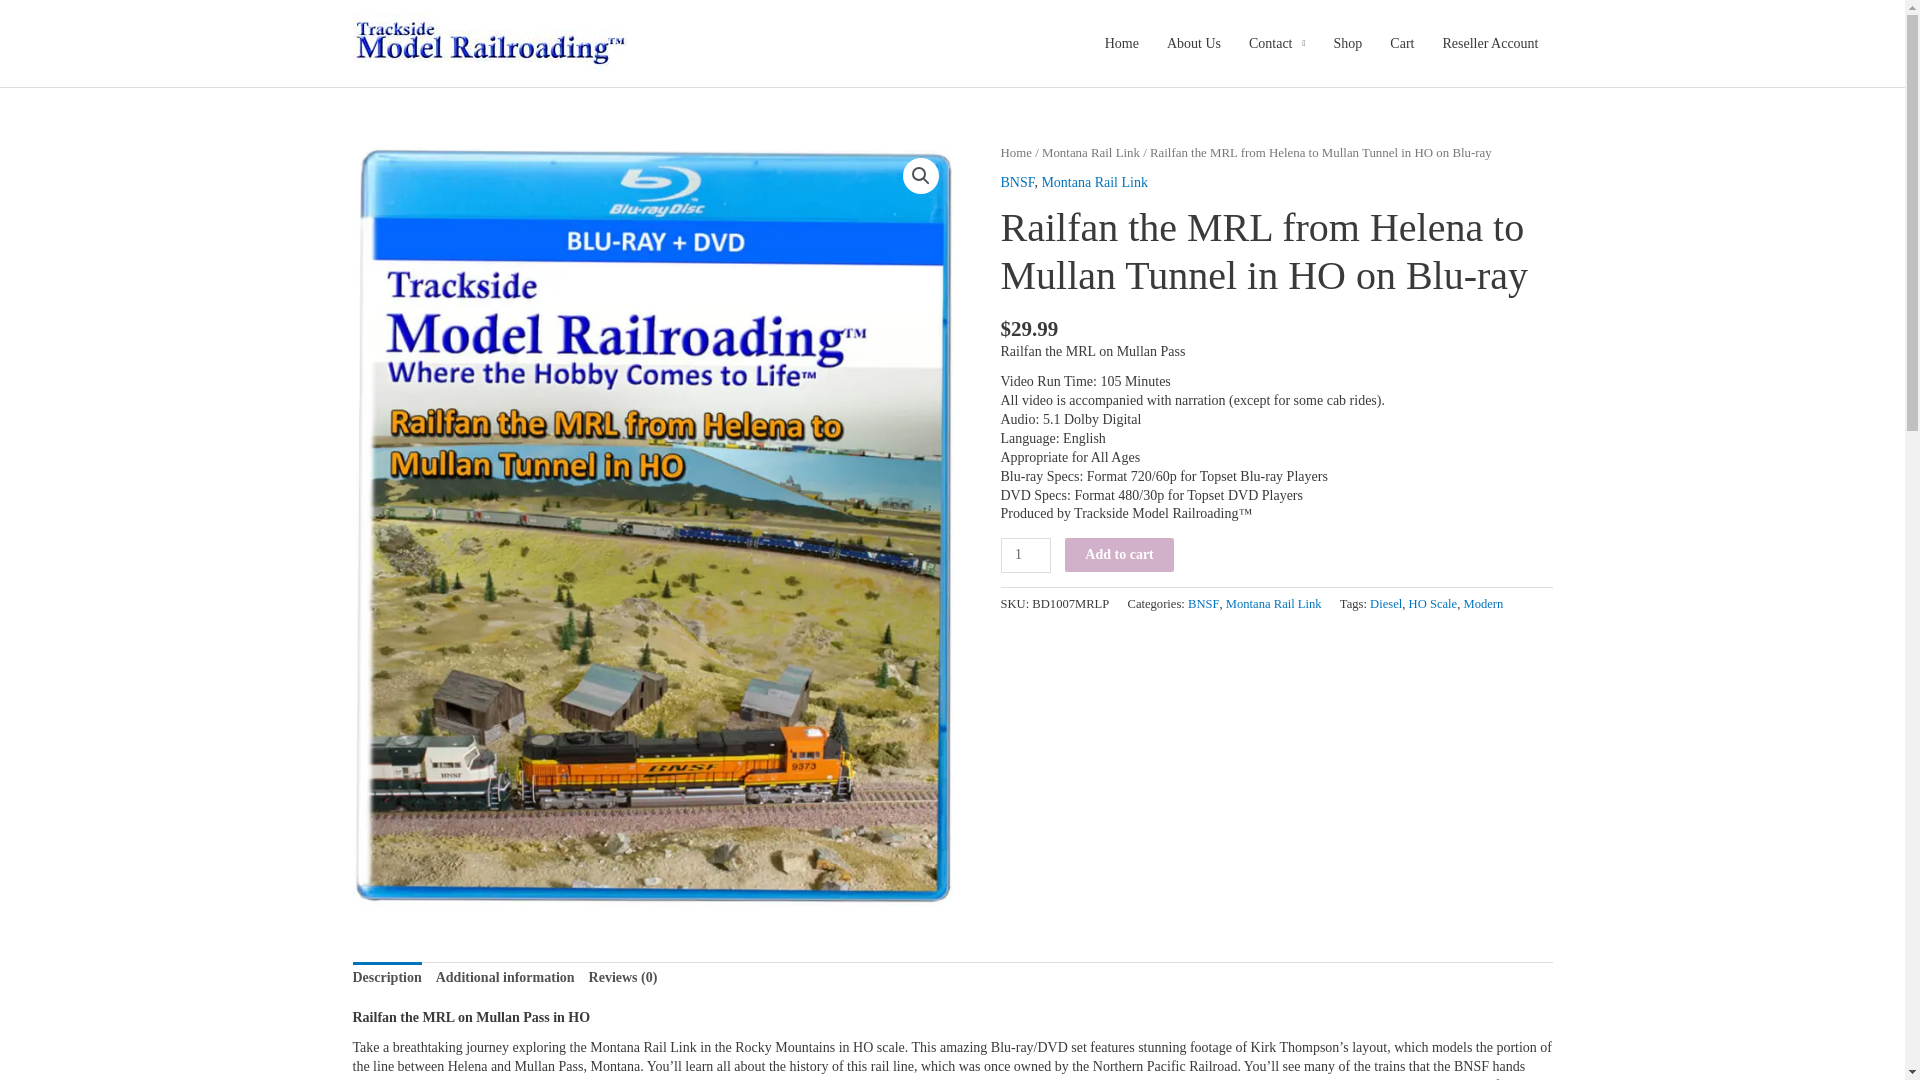  I want to click on Add to cart, so click(1119, 554).